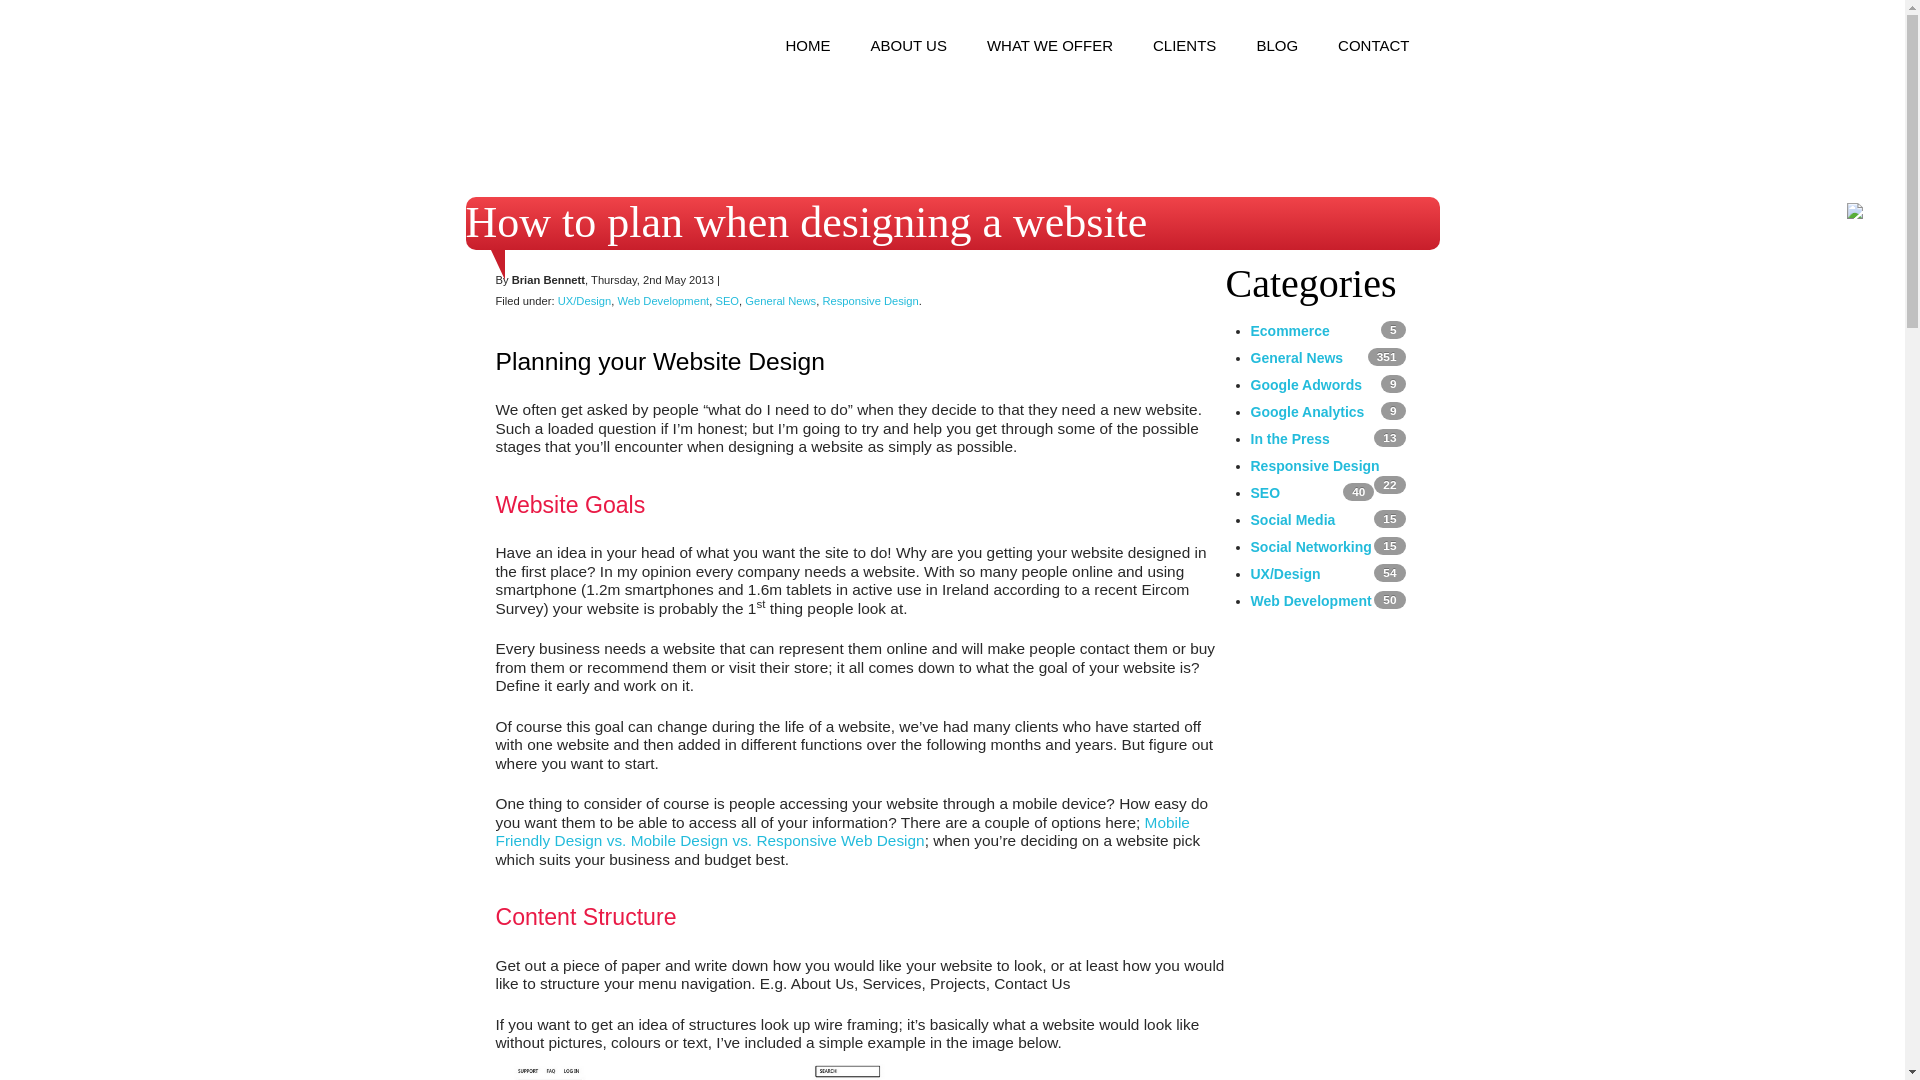 The width and height of the screenshot is (1920, 1080). I want to click on BLOG, so click(1276, 56).